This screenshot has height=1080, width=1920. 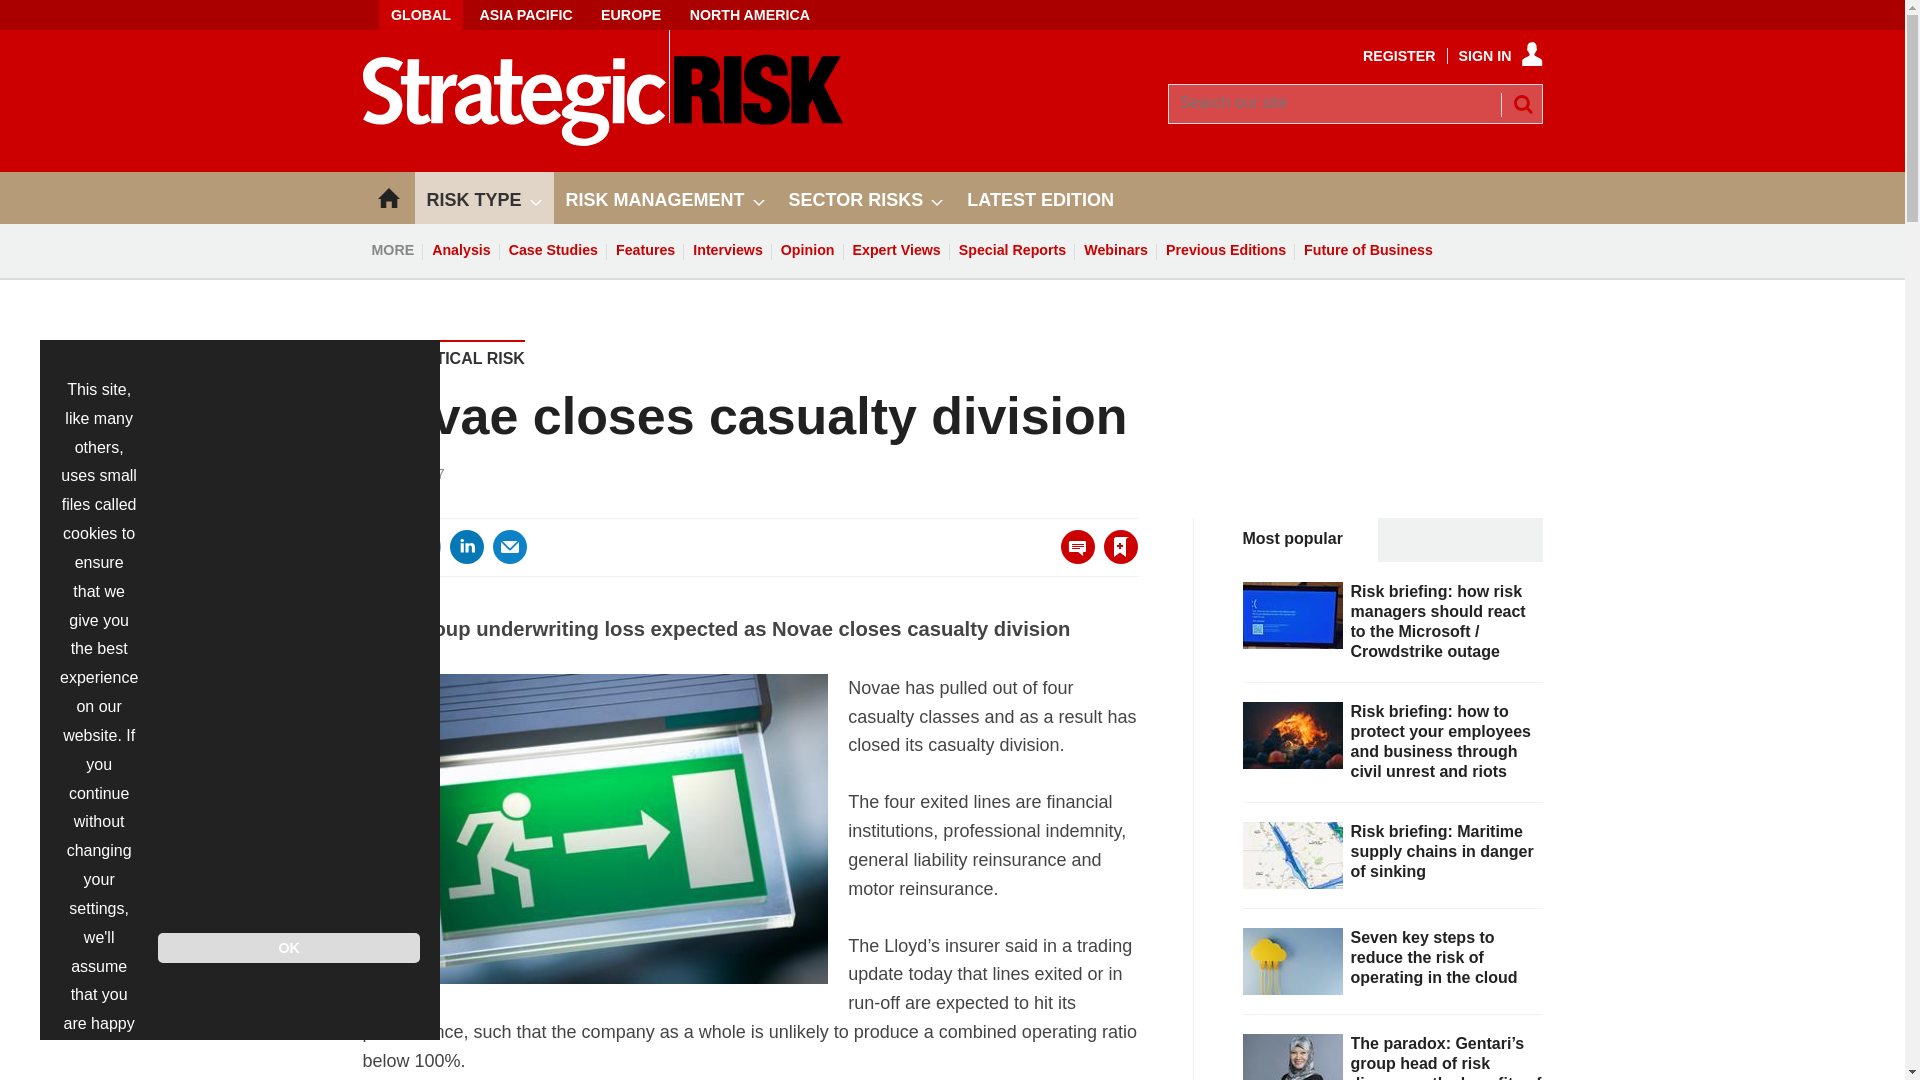 What do you see at coordinates (808, 250) in the screenshot?
I see `Opinion` at bounding box center [808, 250].